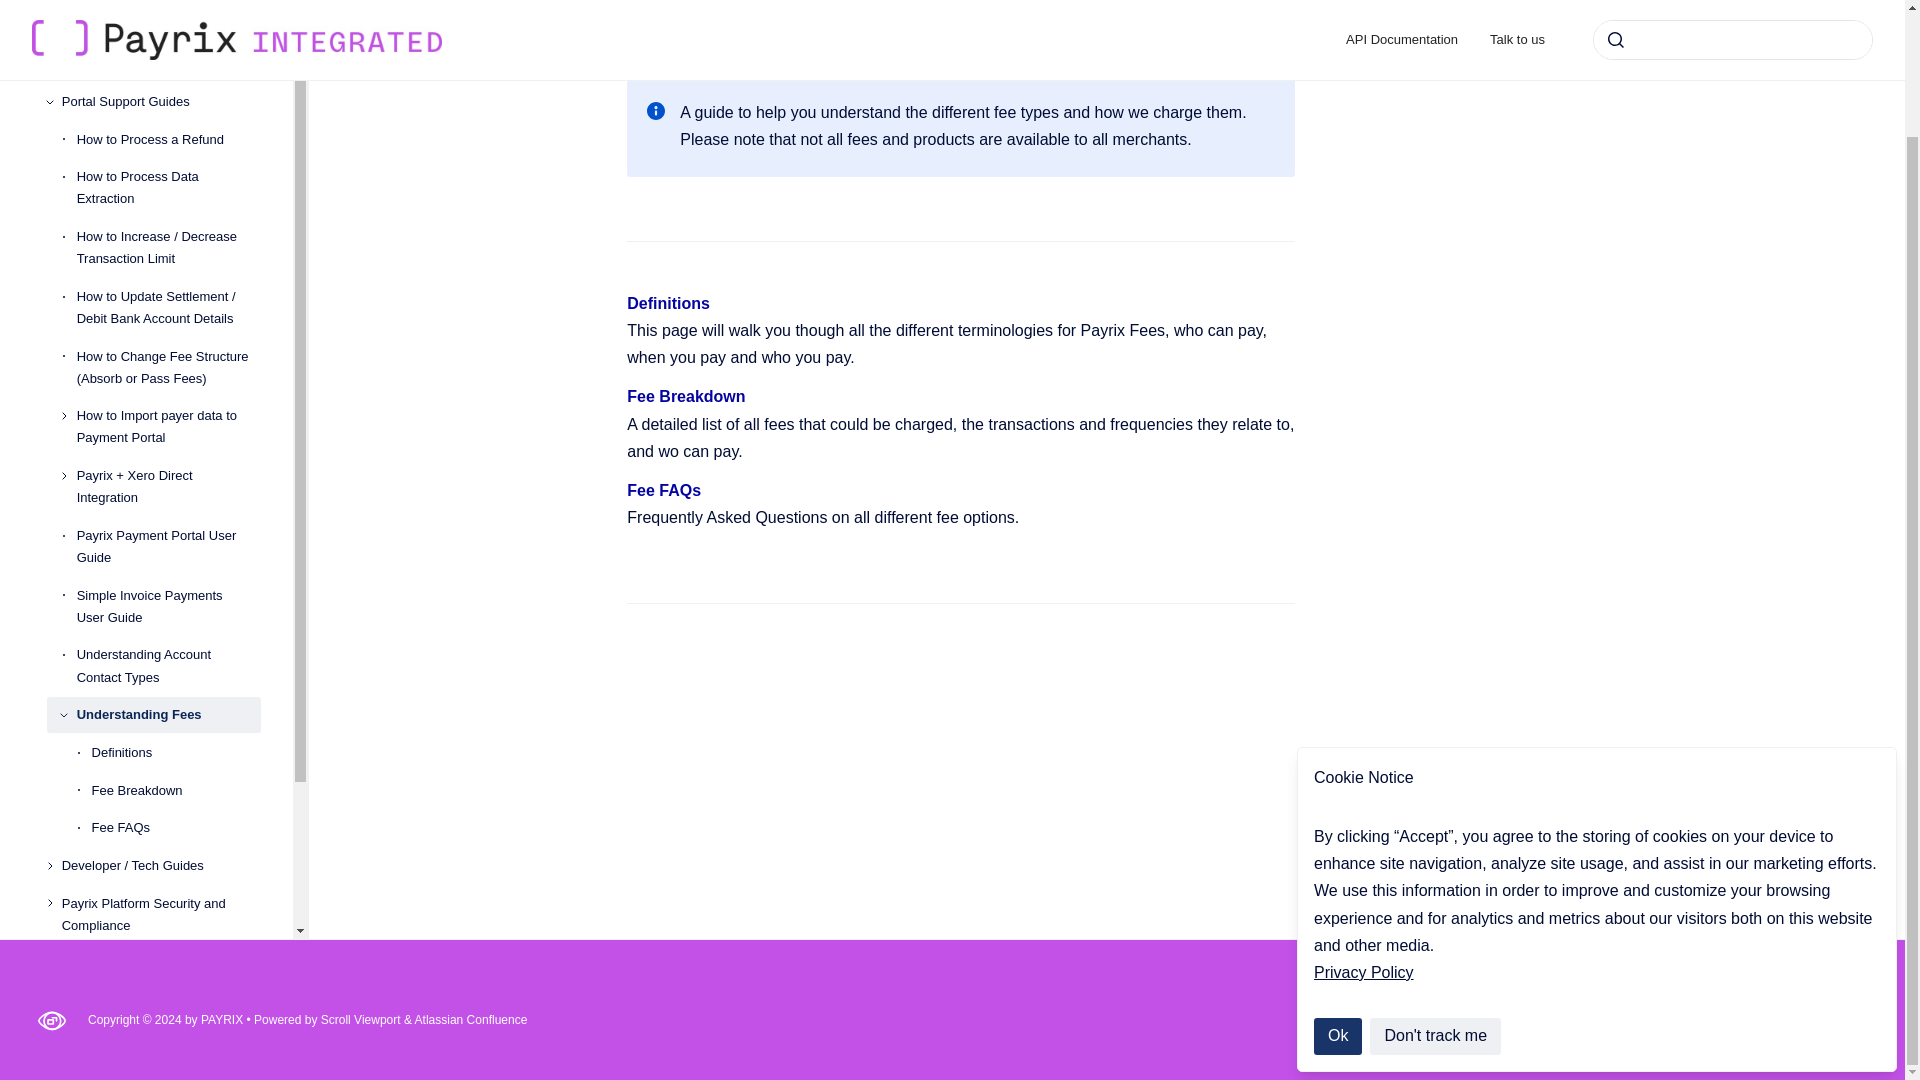  What do you see at coordinates (168, 606) in the screenshot?
I see `Simple Invoice Payments User Guide` at bounding box center [168, 606].